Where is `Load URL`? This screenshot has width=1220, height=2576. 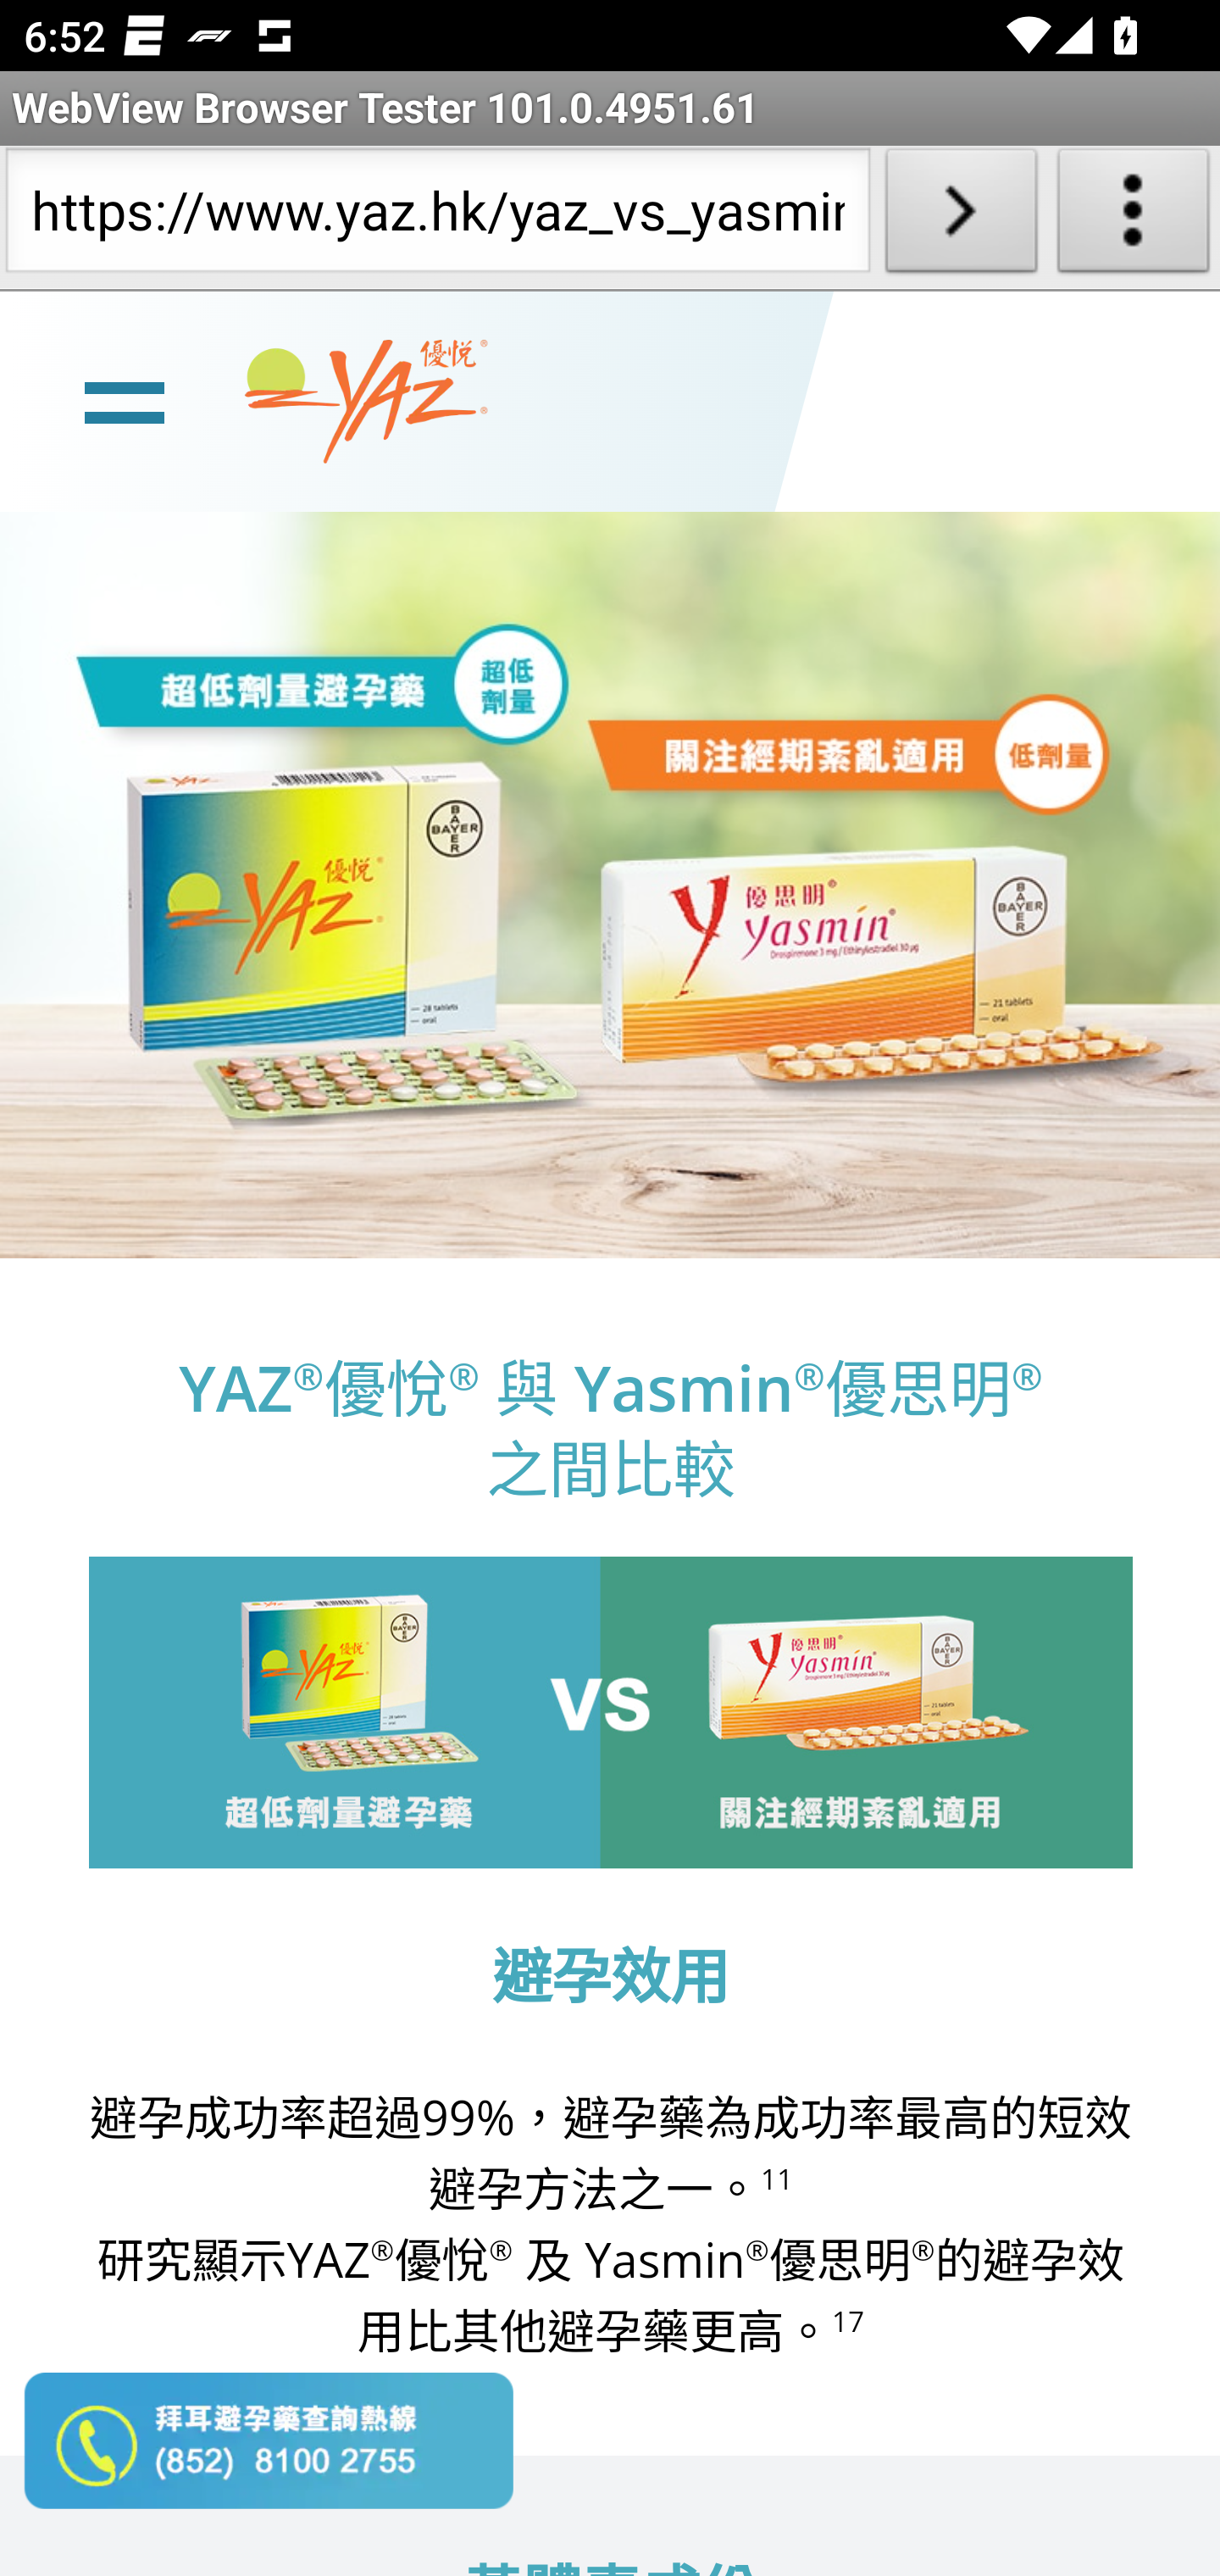
Load URL is located at coordinates (961, 217).